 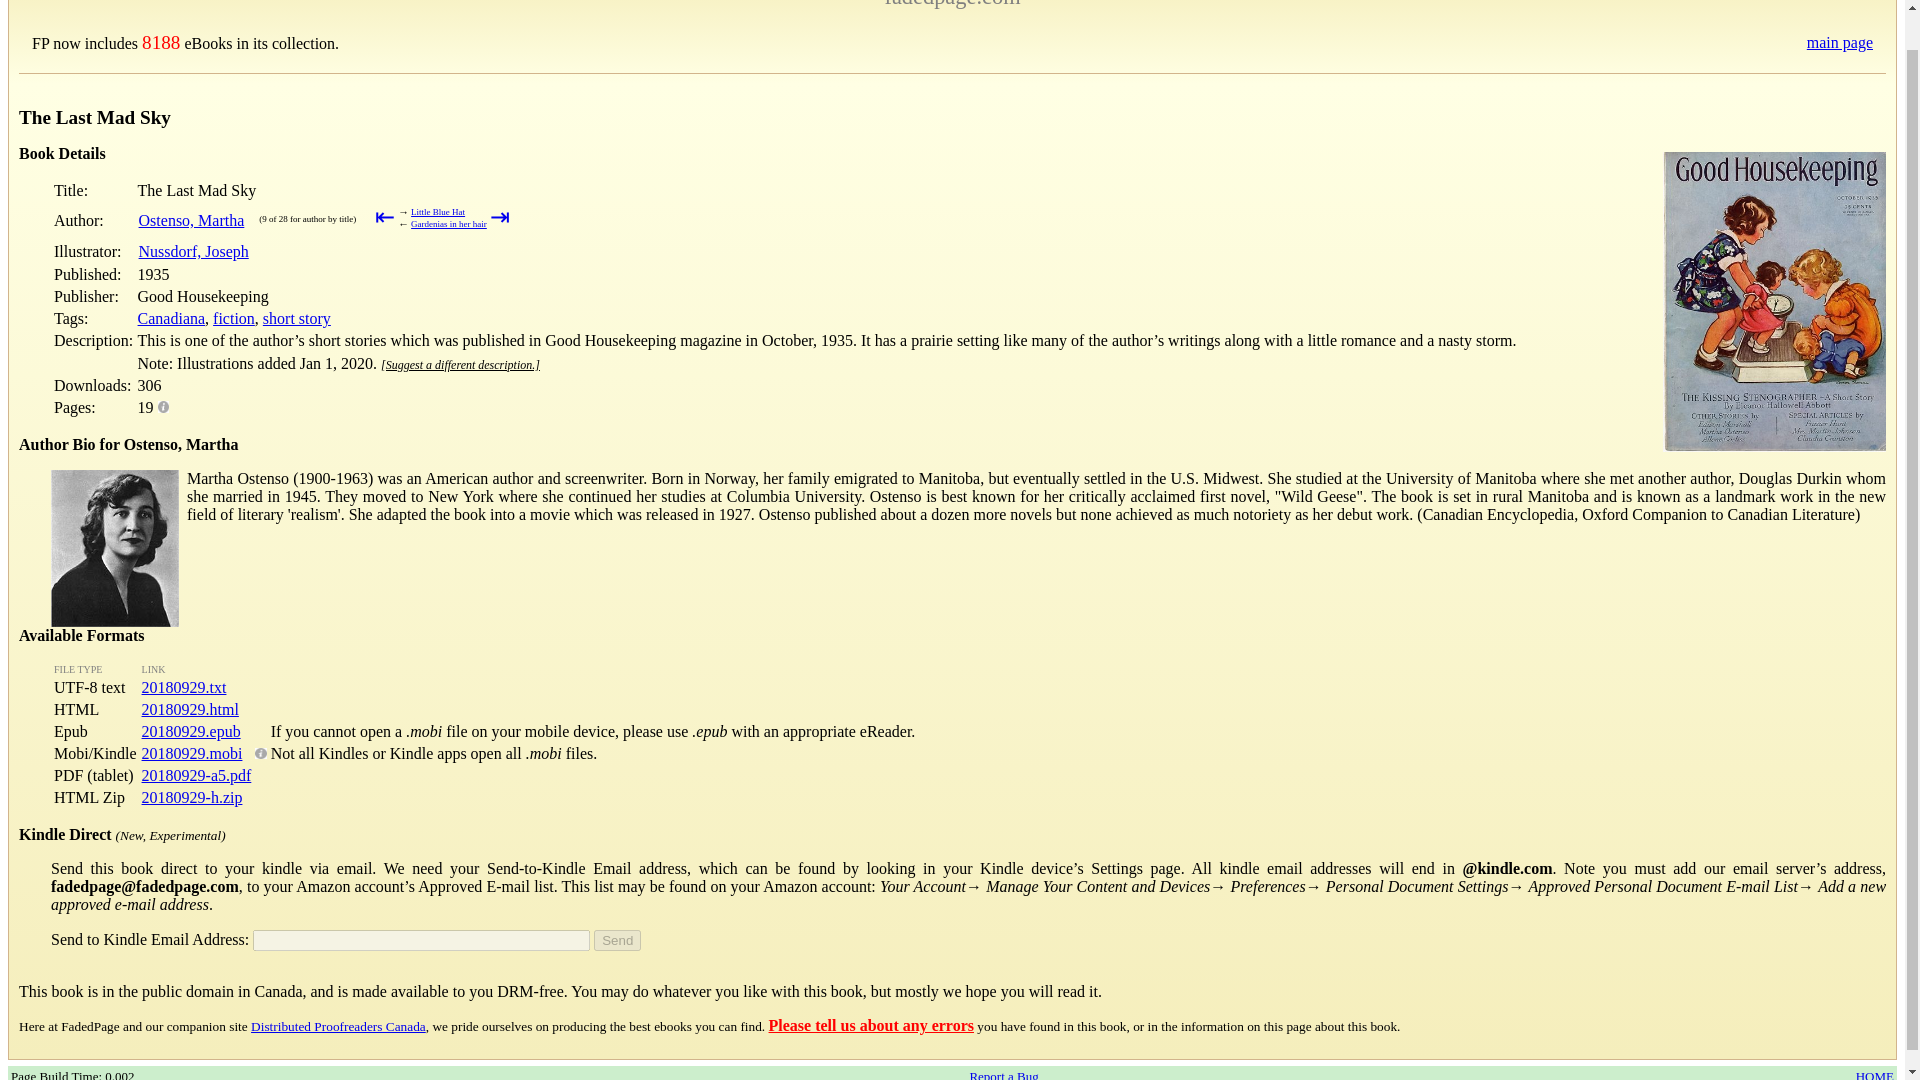 I want to click on main page, so click(x=1840, y=42).